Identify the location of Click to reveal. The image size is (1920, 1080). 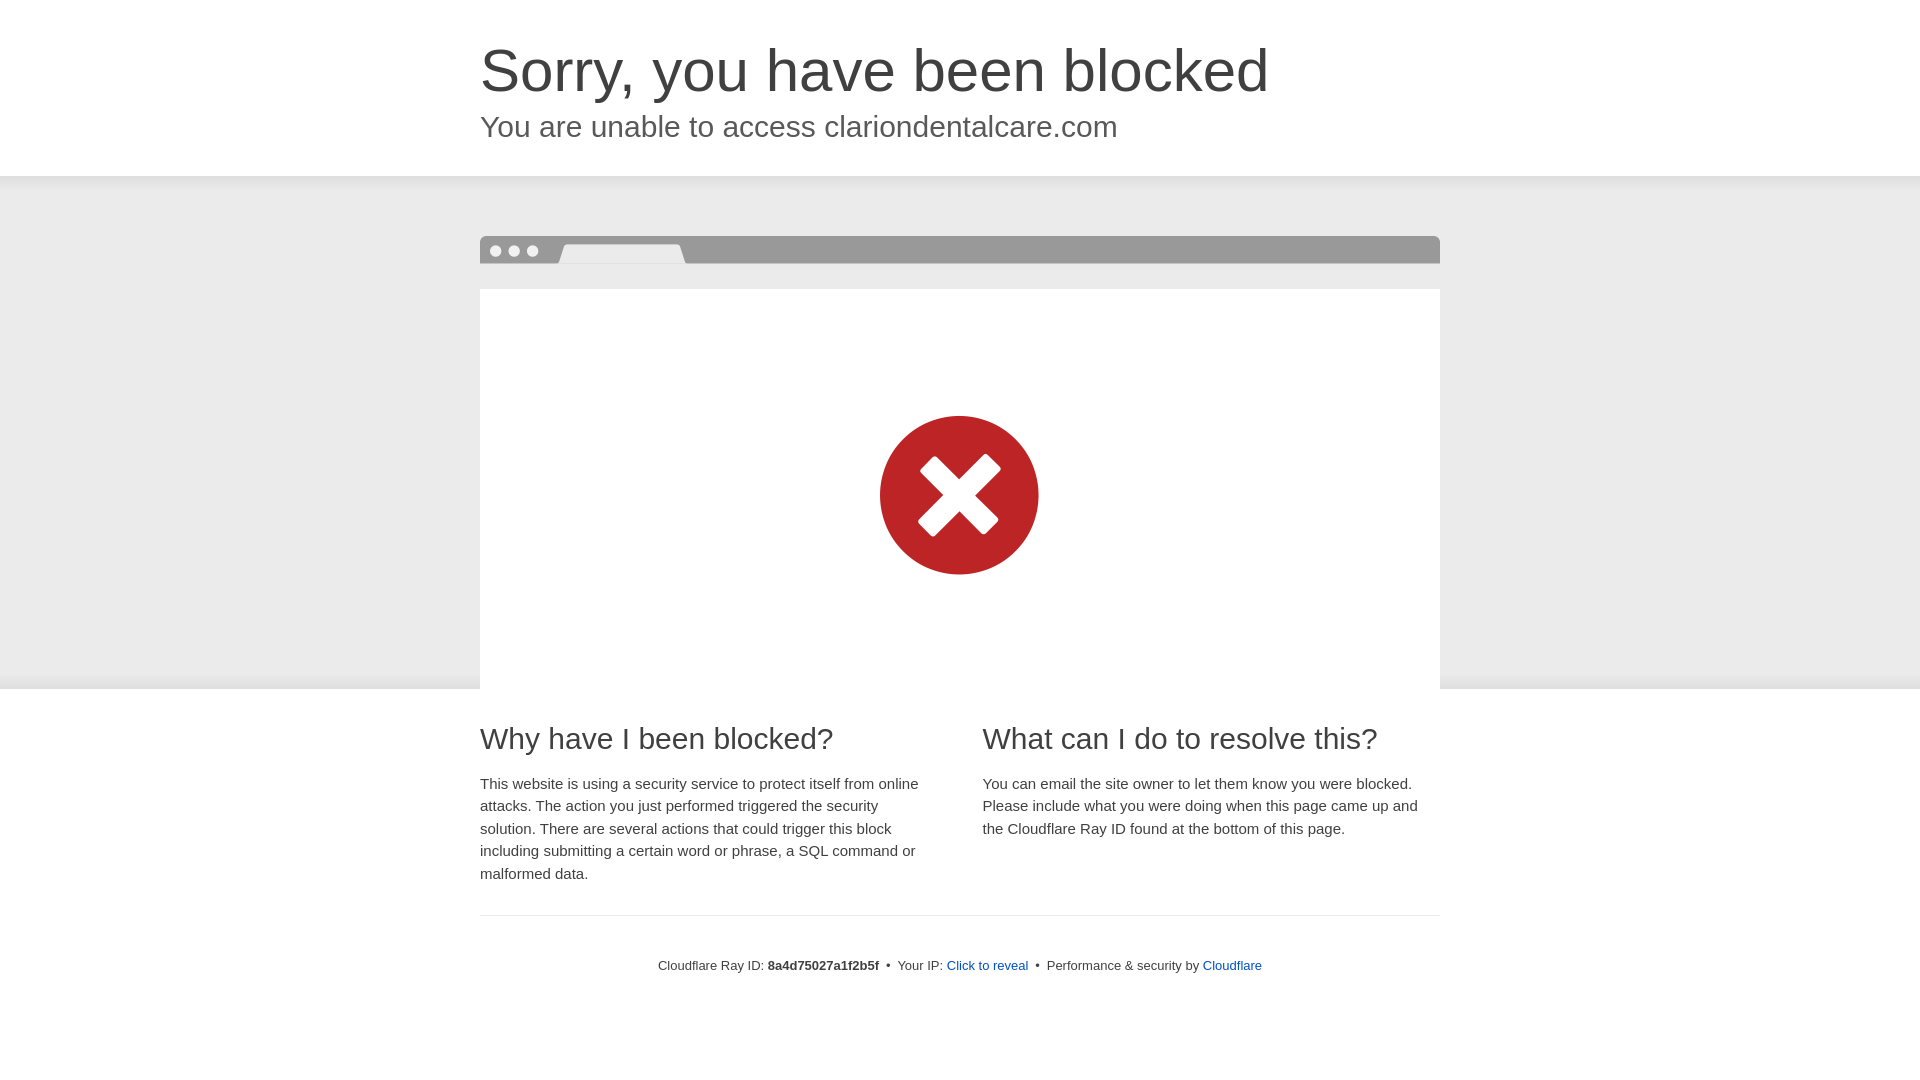
(988, 966).